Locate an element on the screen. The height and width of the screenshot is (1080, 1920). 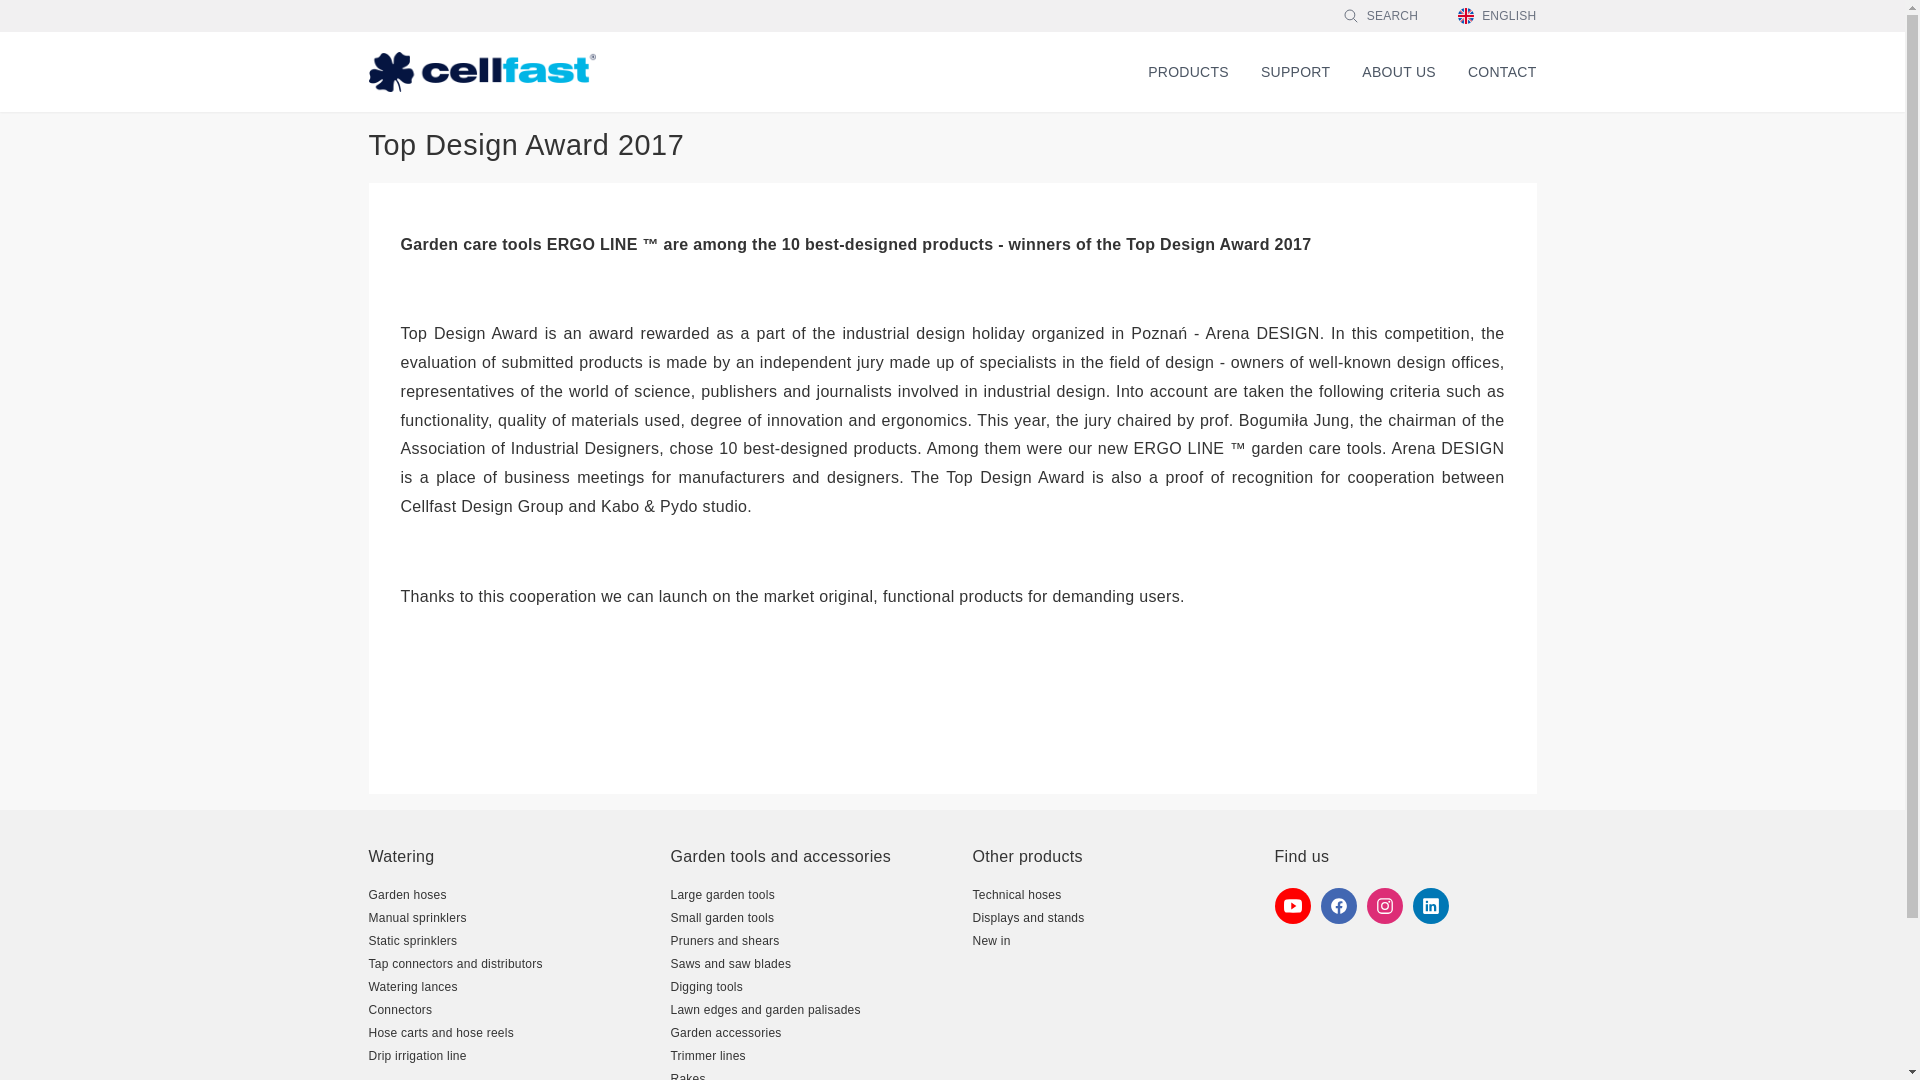
CELLFAST is located at coordinates (482, 71).